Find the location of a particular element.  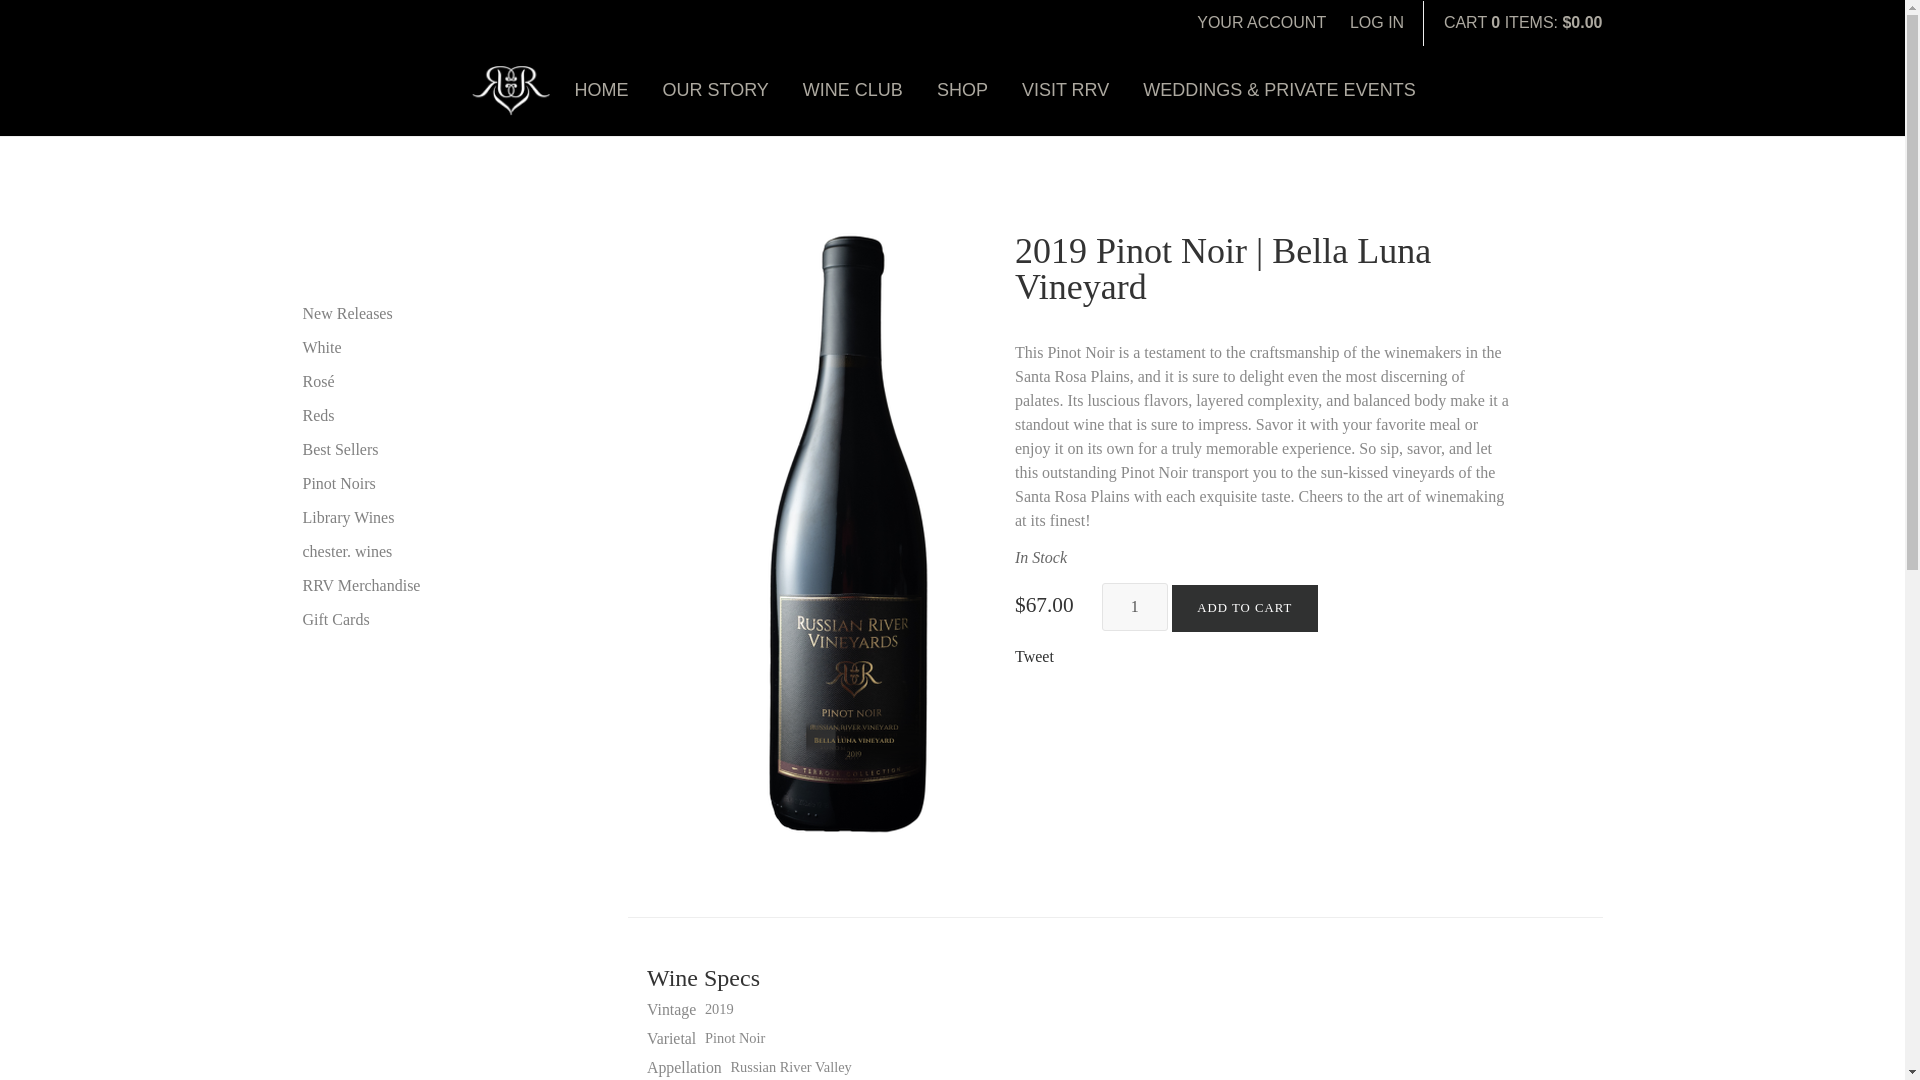

Best Sellers is located at coordinates (415, 450).